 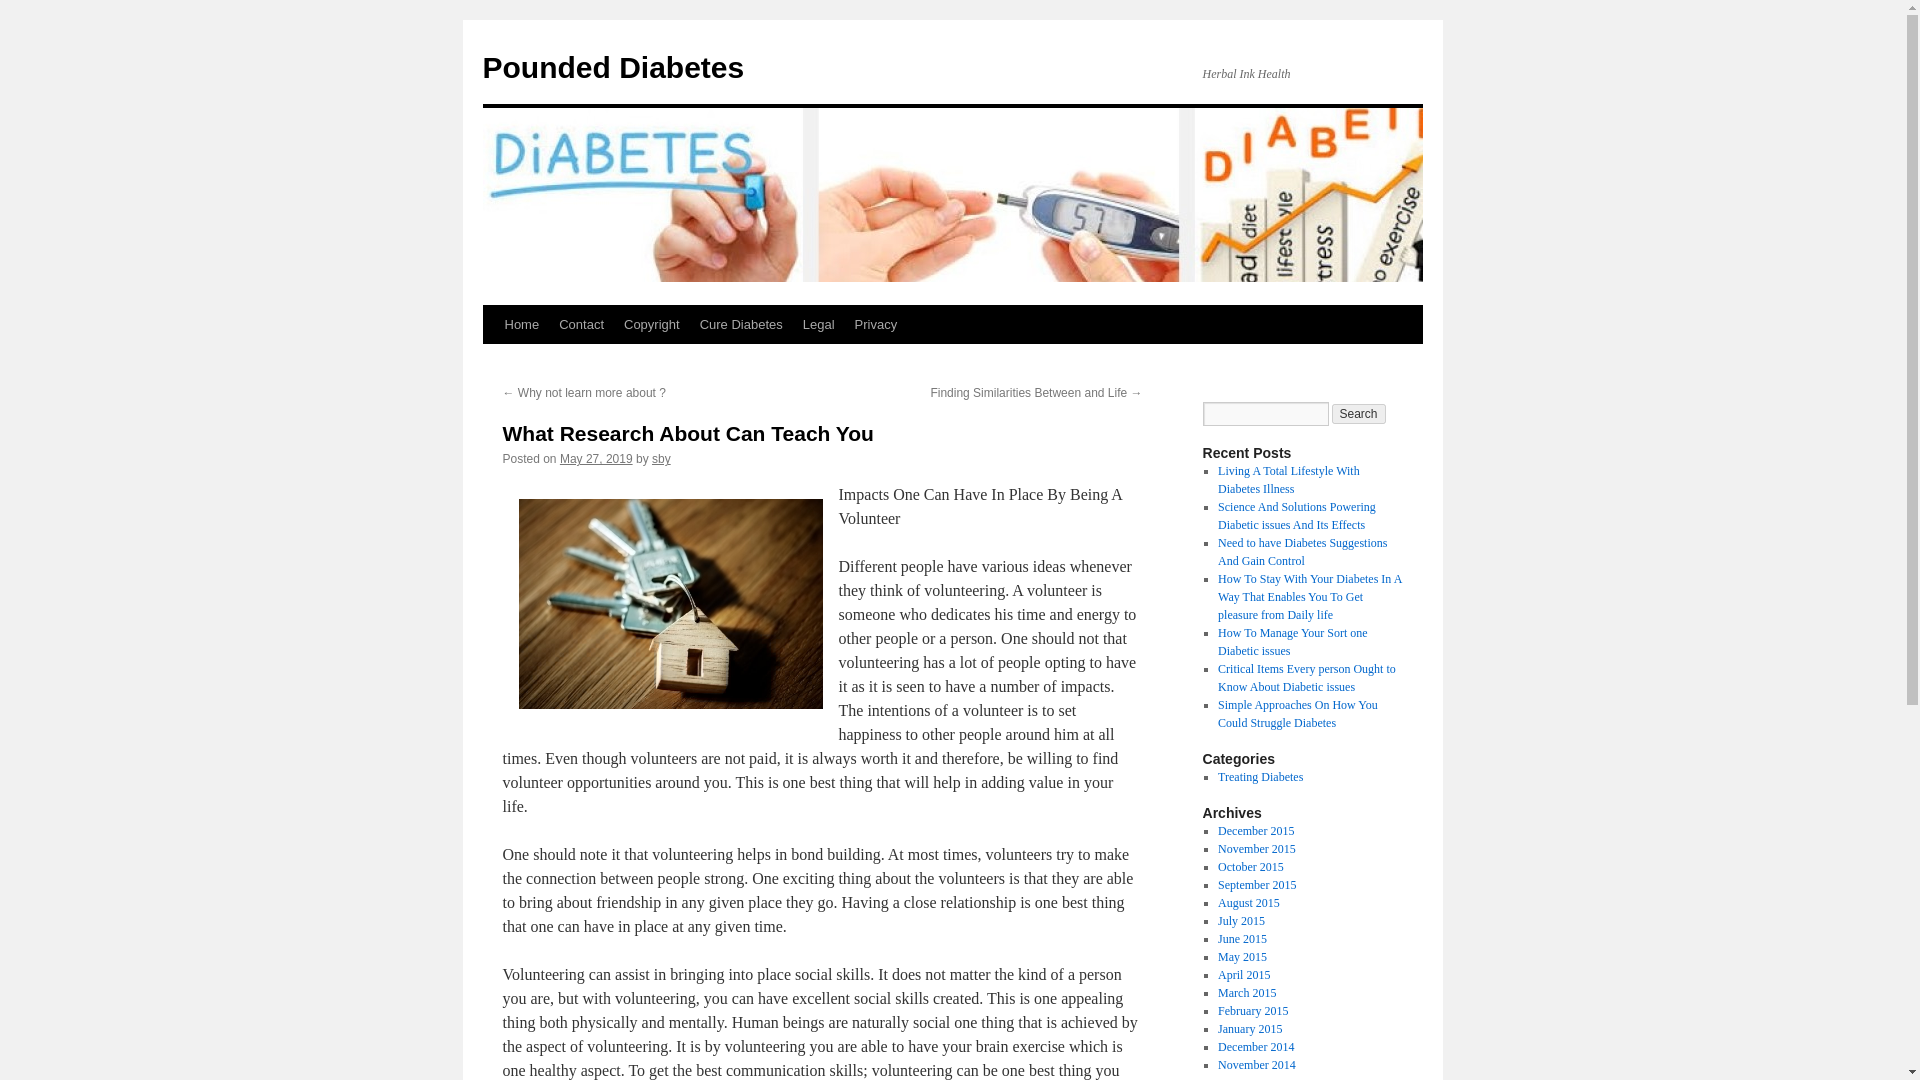 What do you see at coordinates (1241, 920) in the screenshot?
I see `July 2015` at bounding box center [1241, 920].